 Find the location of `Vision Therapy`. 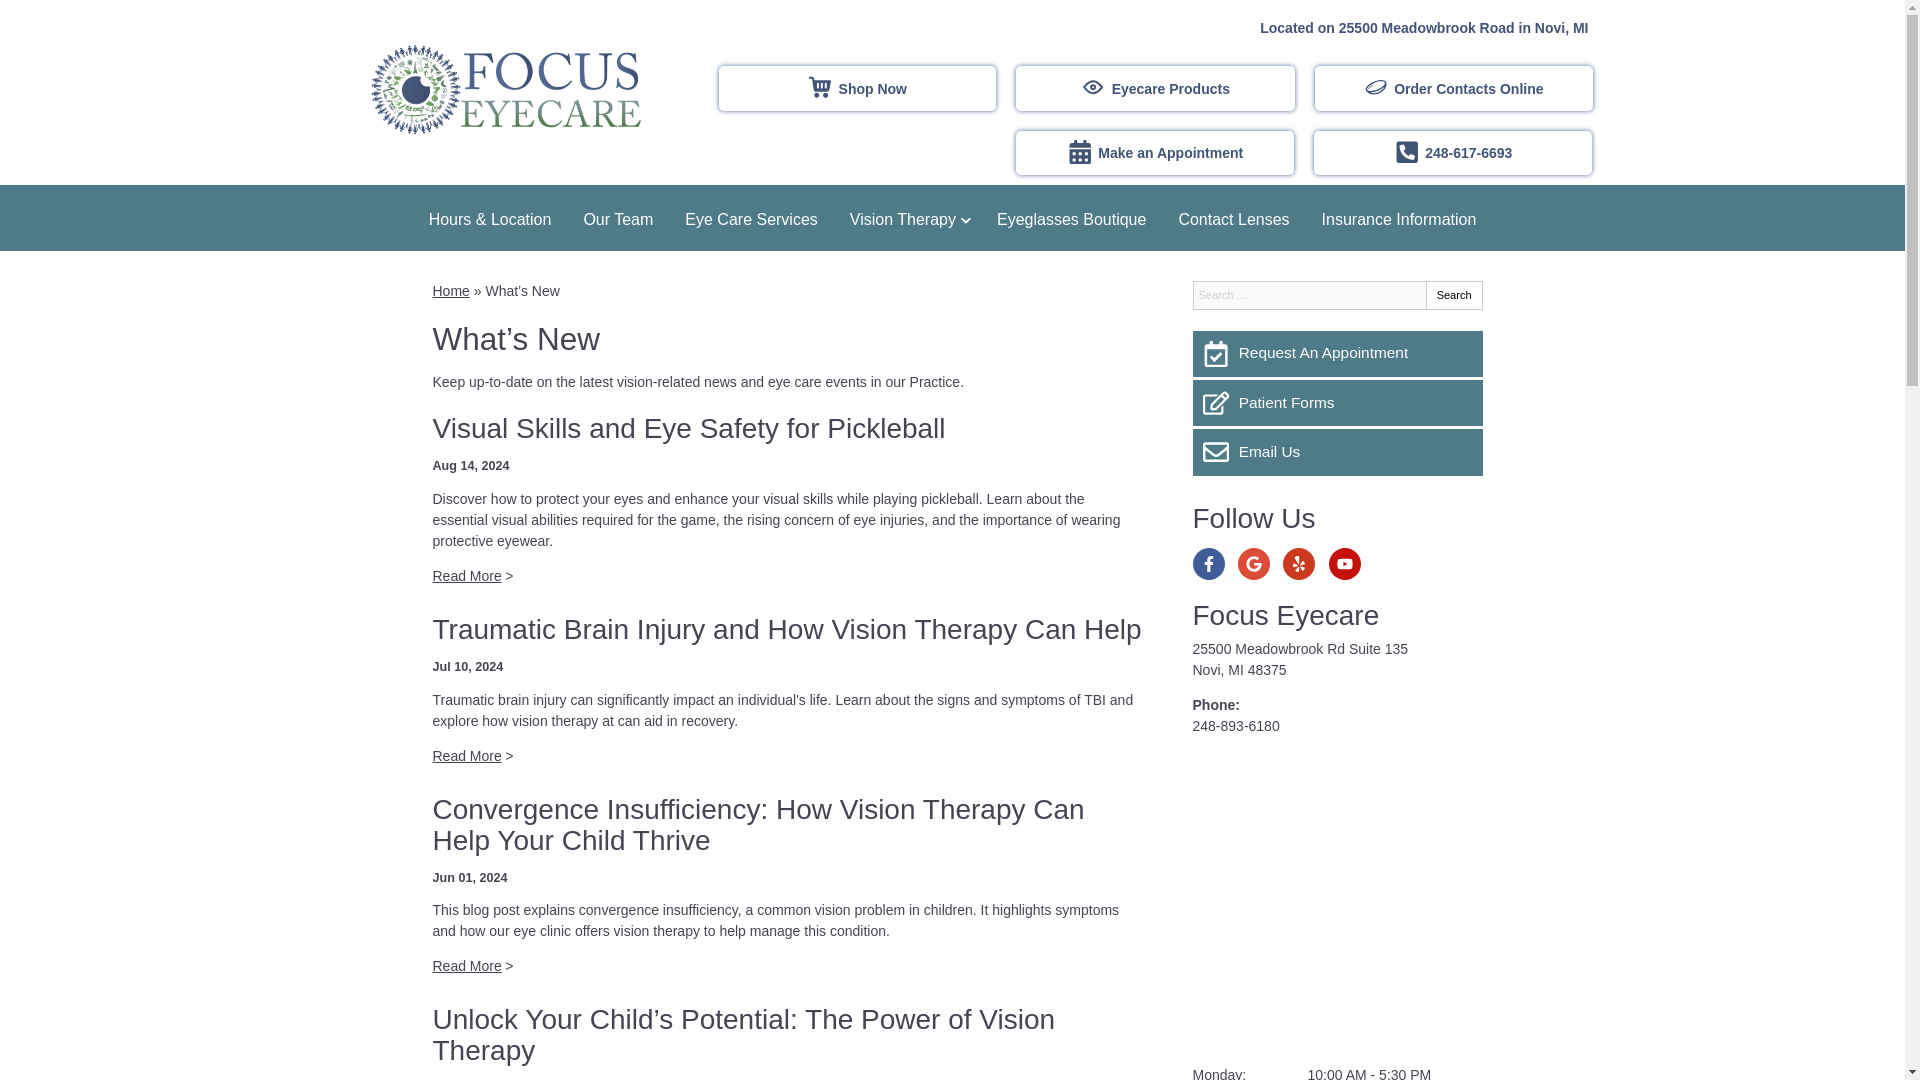

Vision Therapy is located at coordinates (907, 218).